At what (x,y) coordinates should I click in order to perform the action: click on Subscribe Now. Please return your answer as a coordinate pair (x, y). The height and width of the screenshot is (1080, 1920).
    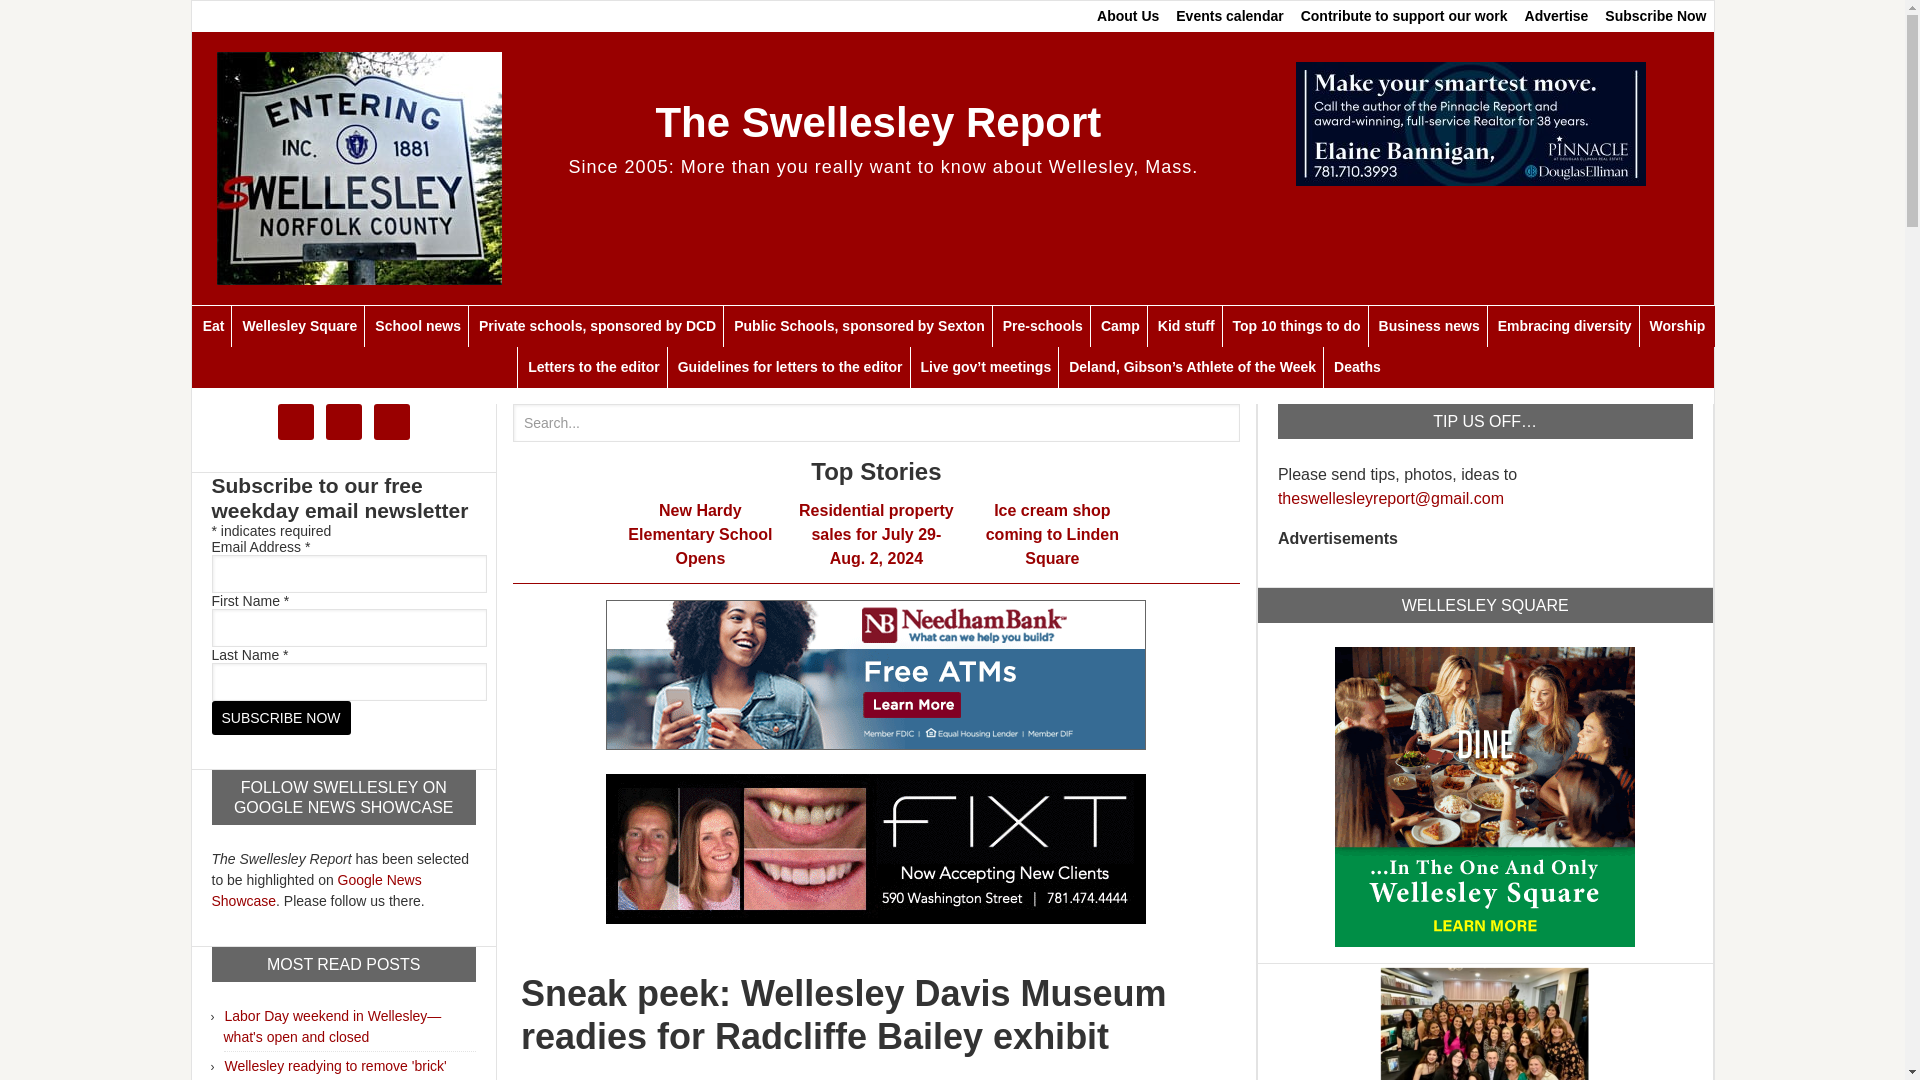
    Looking at the image, I should click on (1656, 16).